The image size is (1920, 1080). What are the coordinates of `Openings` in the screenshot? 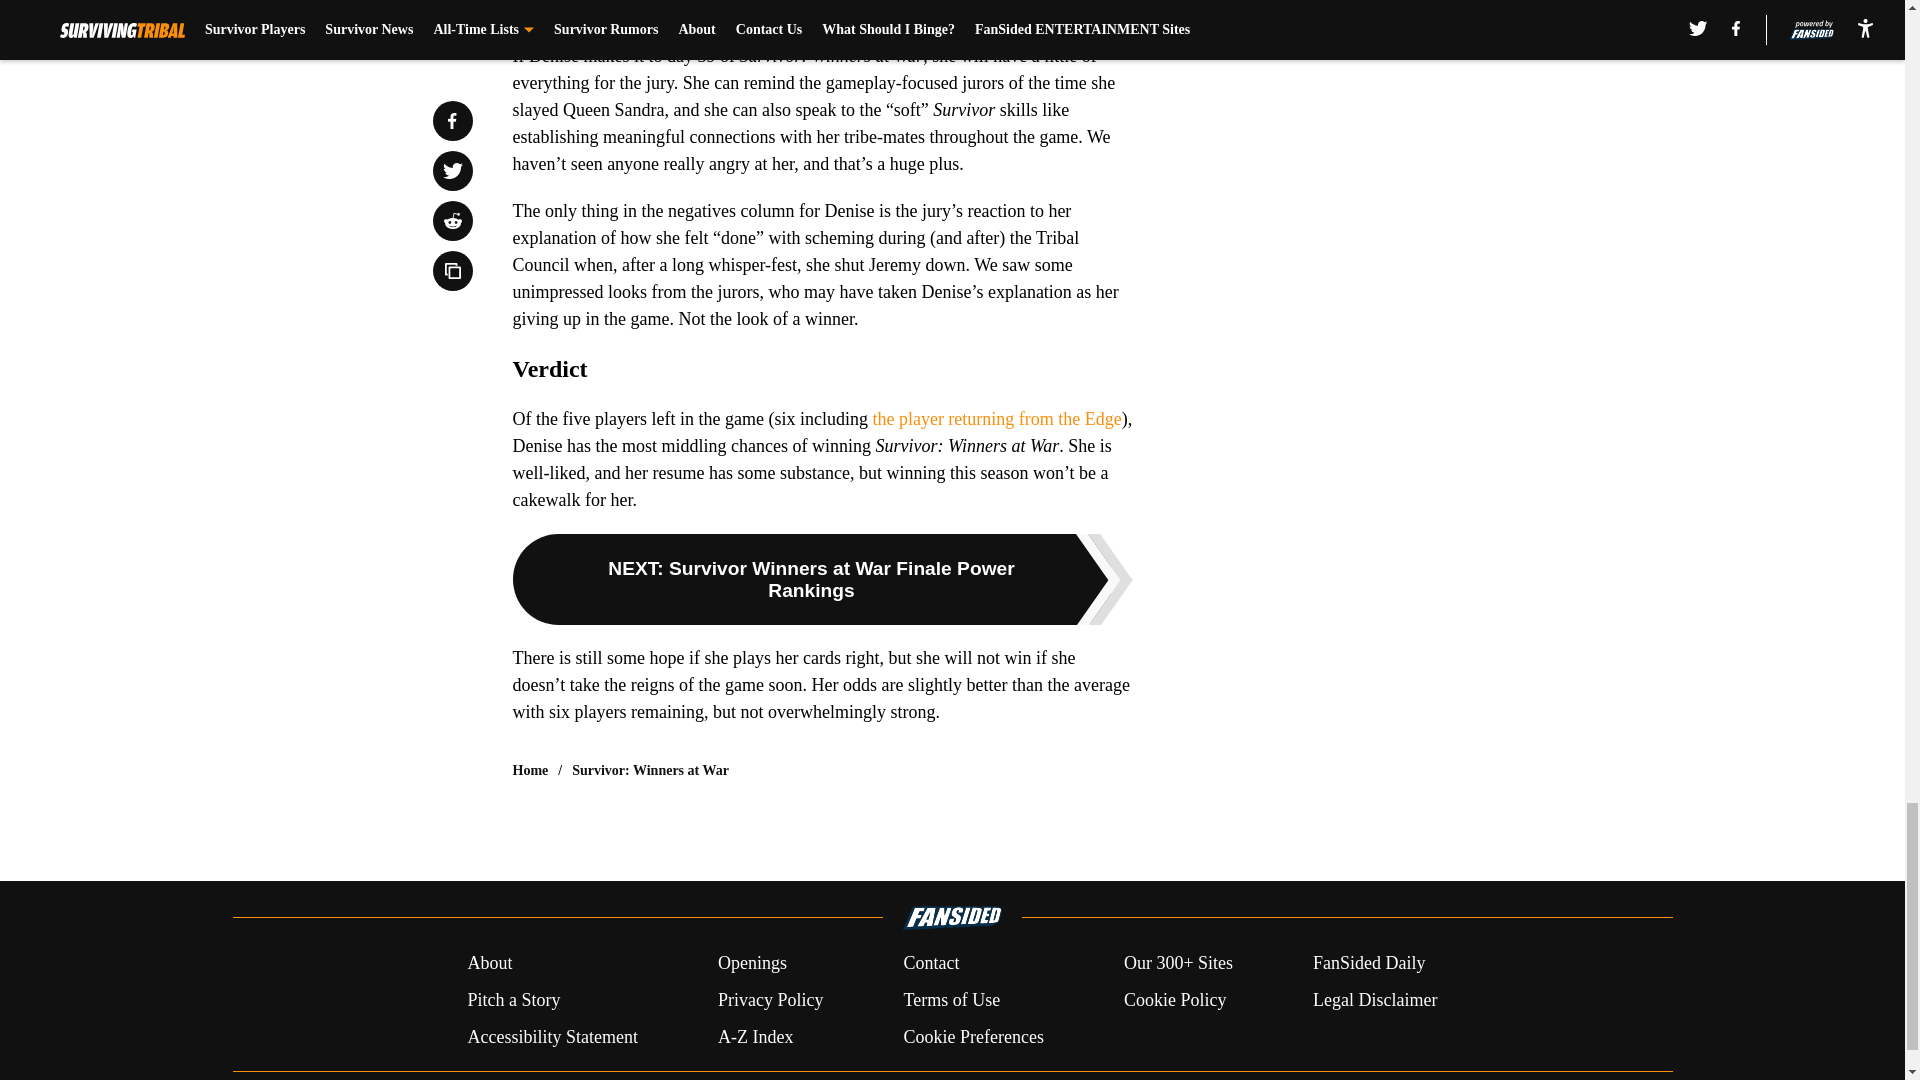 It's located at (752, 964).